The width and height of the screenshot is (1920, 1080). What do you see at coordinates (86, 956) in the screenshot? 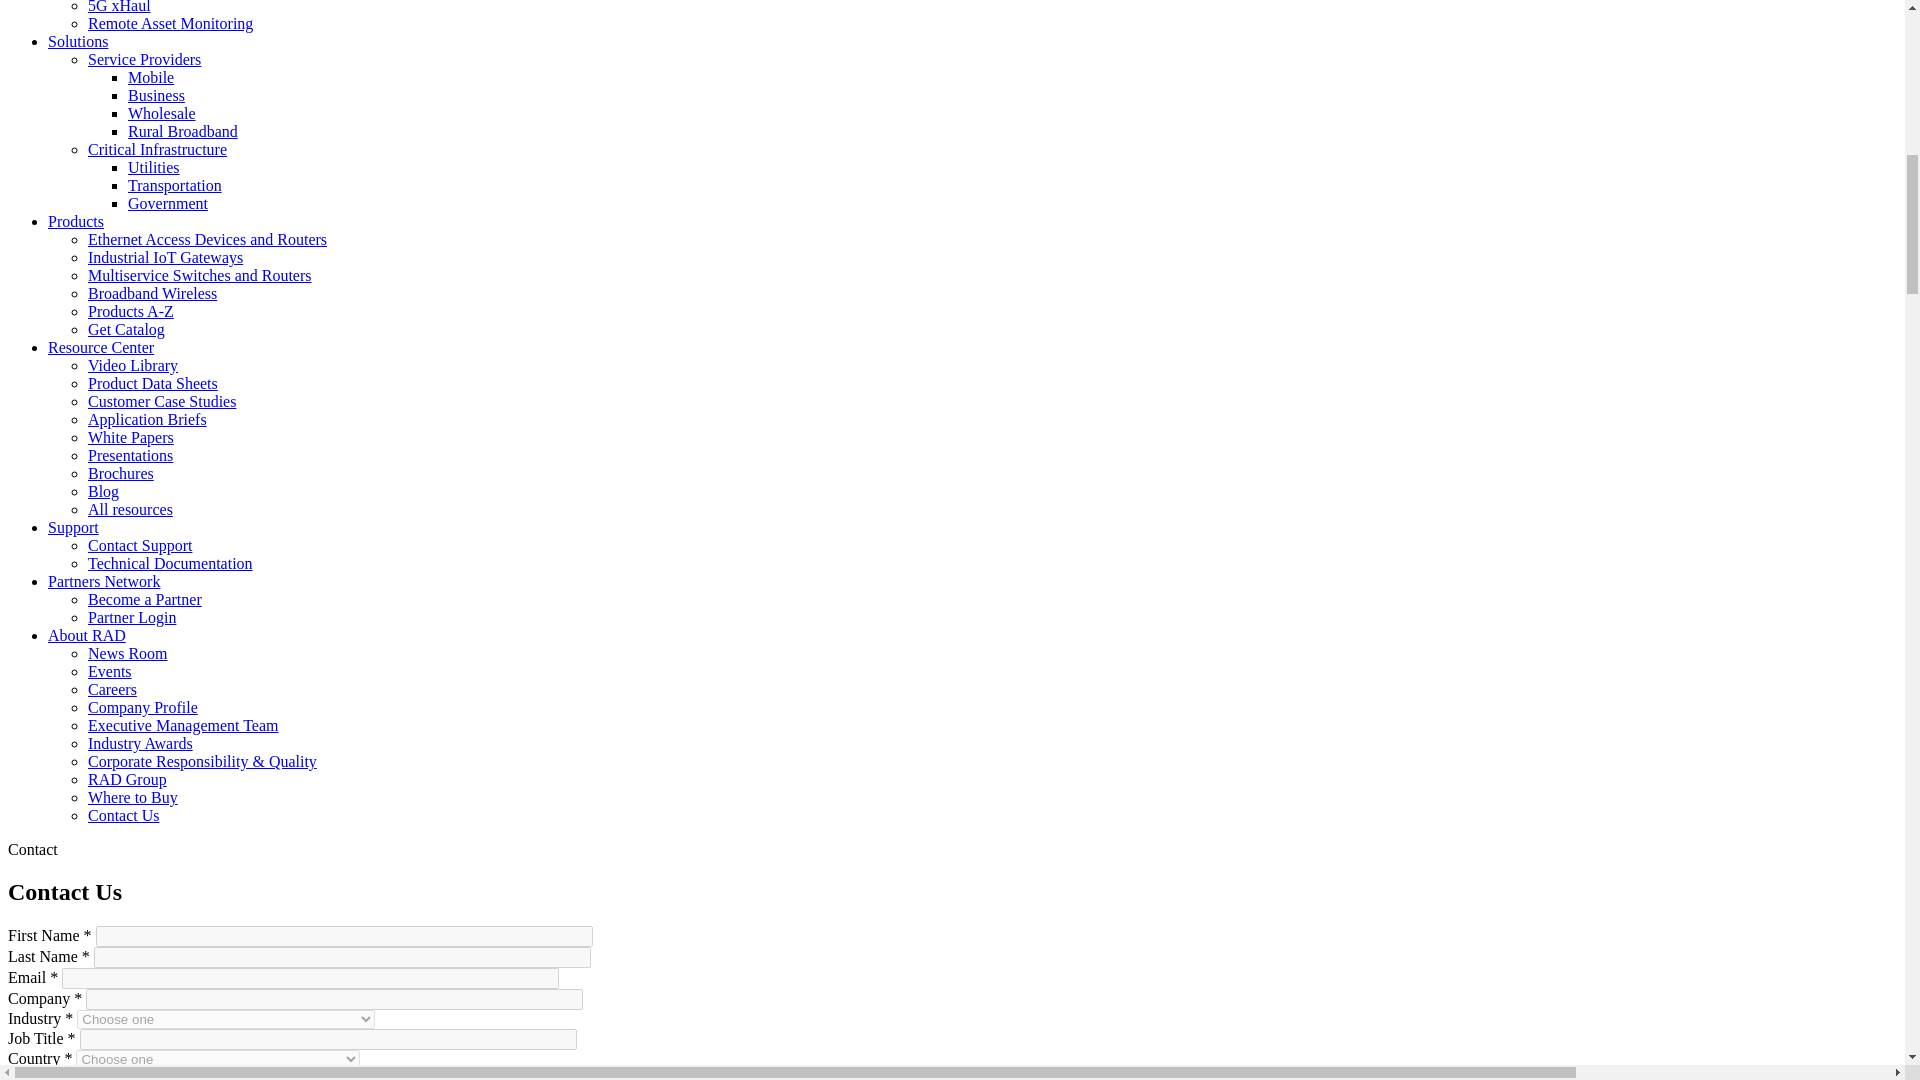
I see `This field is required.` at bounding box center [86, 956].